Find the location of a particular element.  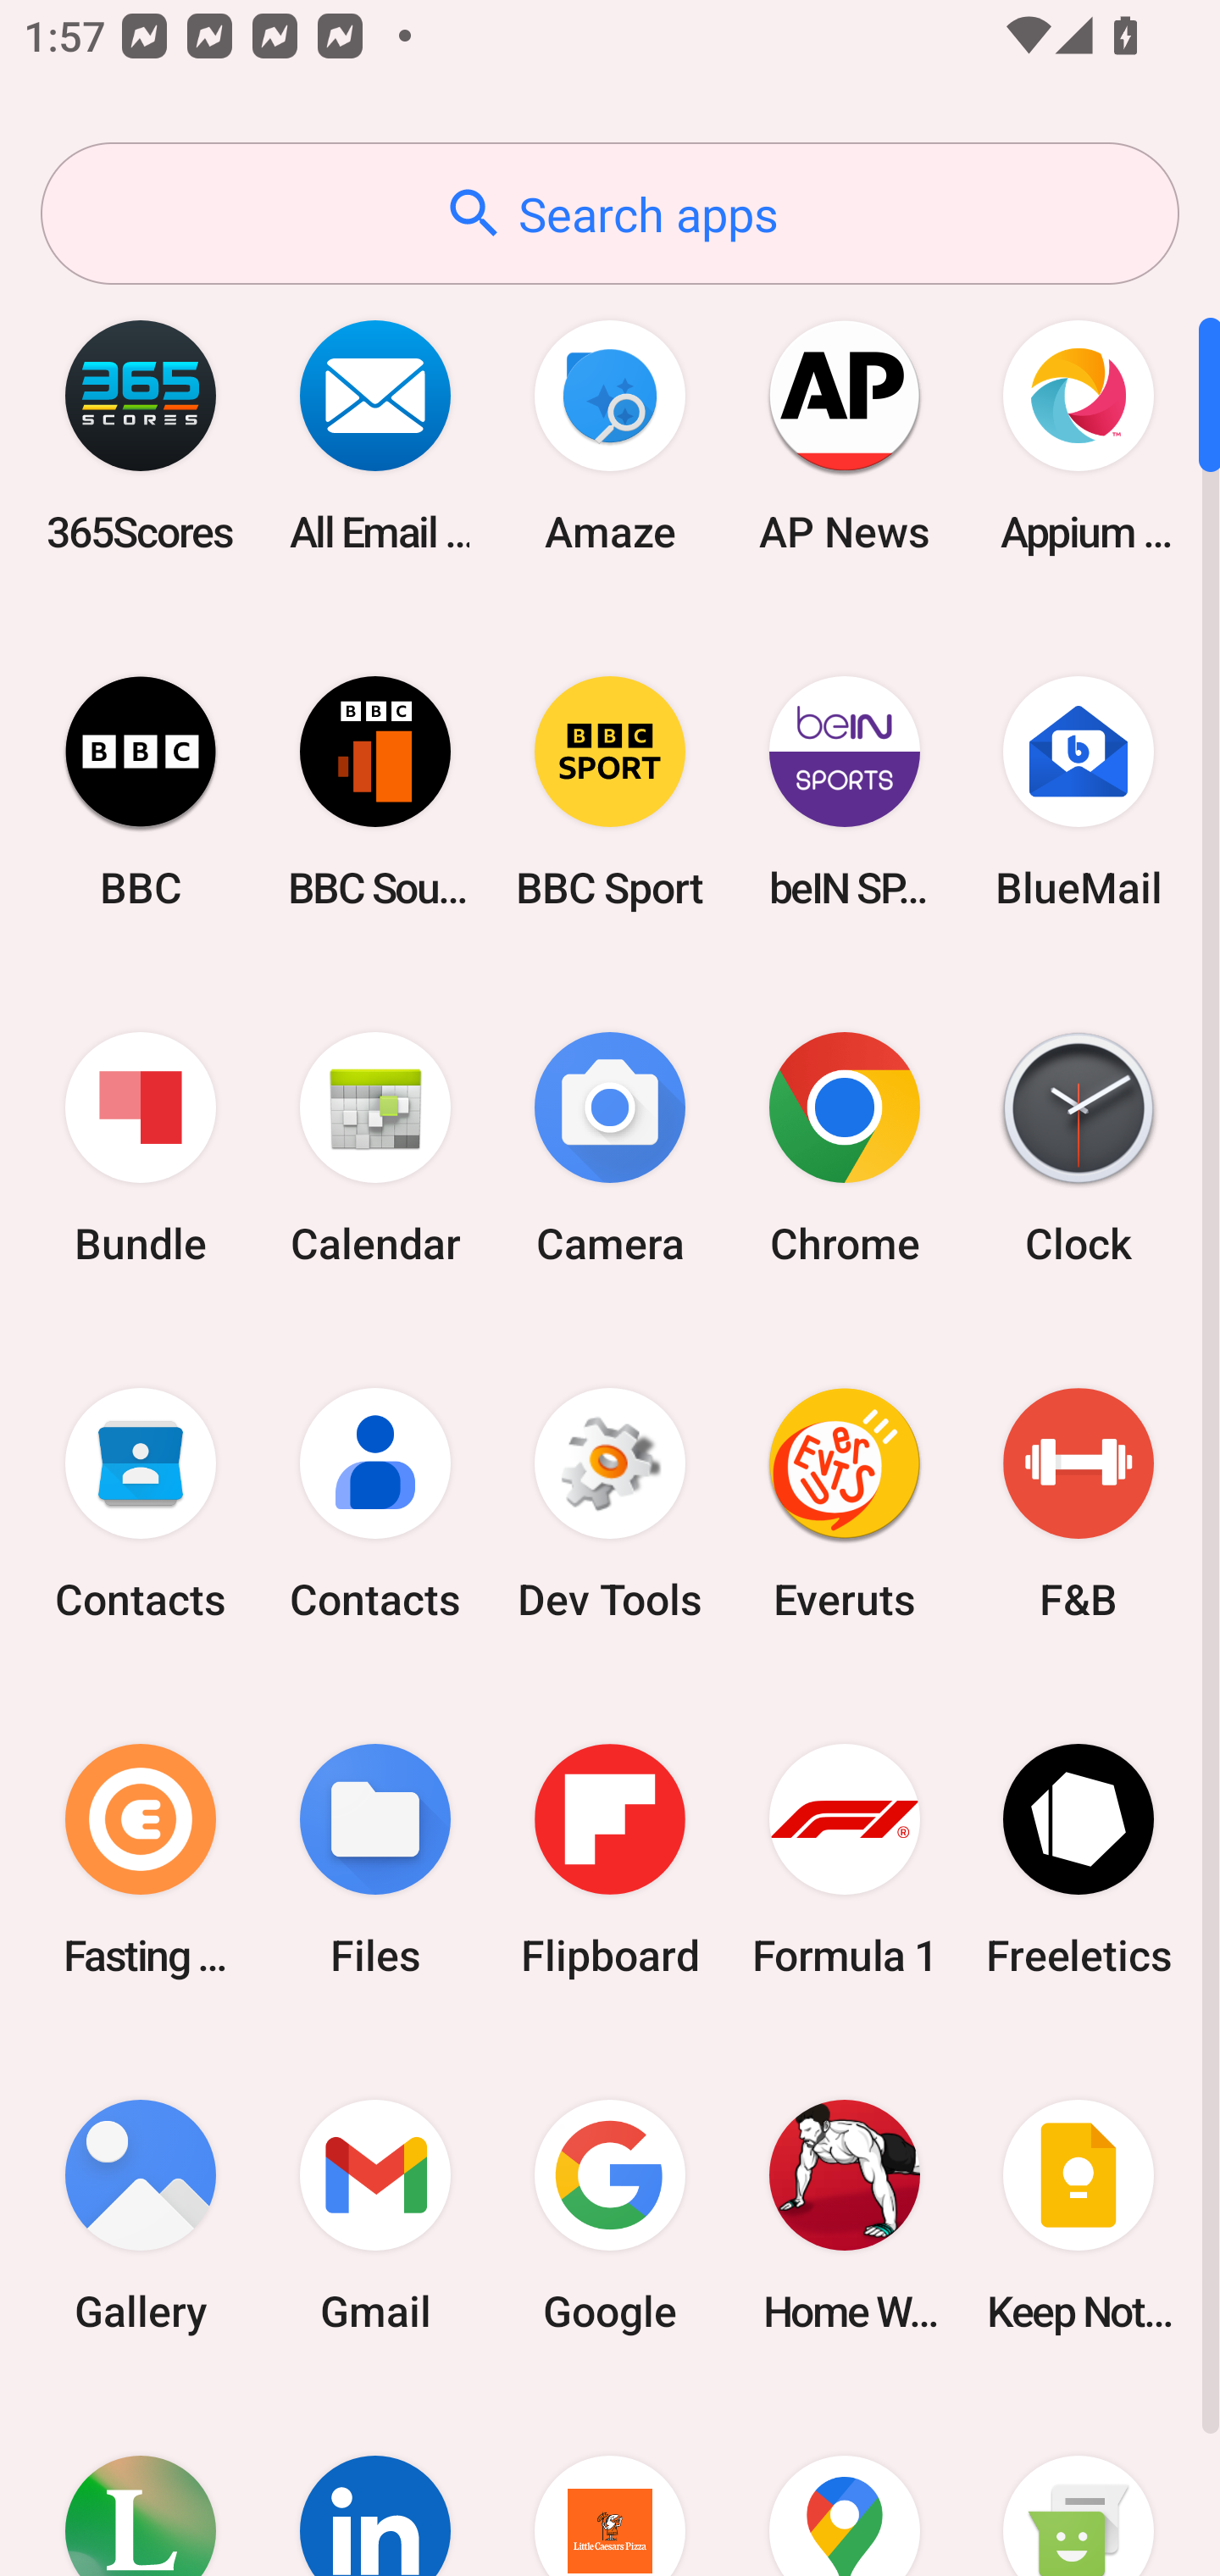

BlueMail is located at coordinates (1079, 791).